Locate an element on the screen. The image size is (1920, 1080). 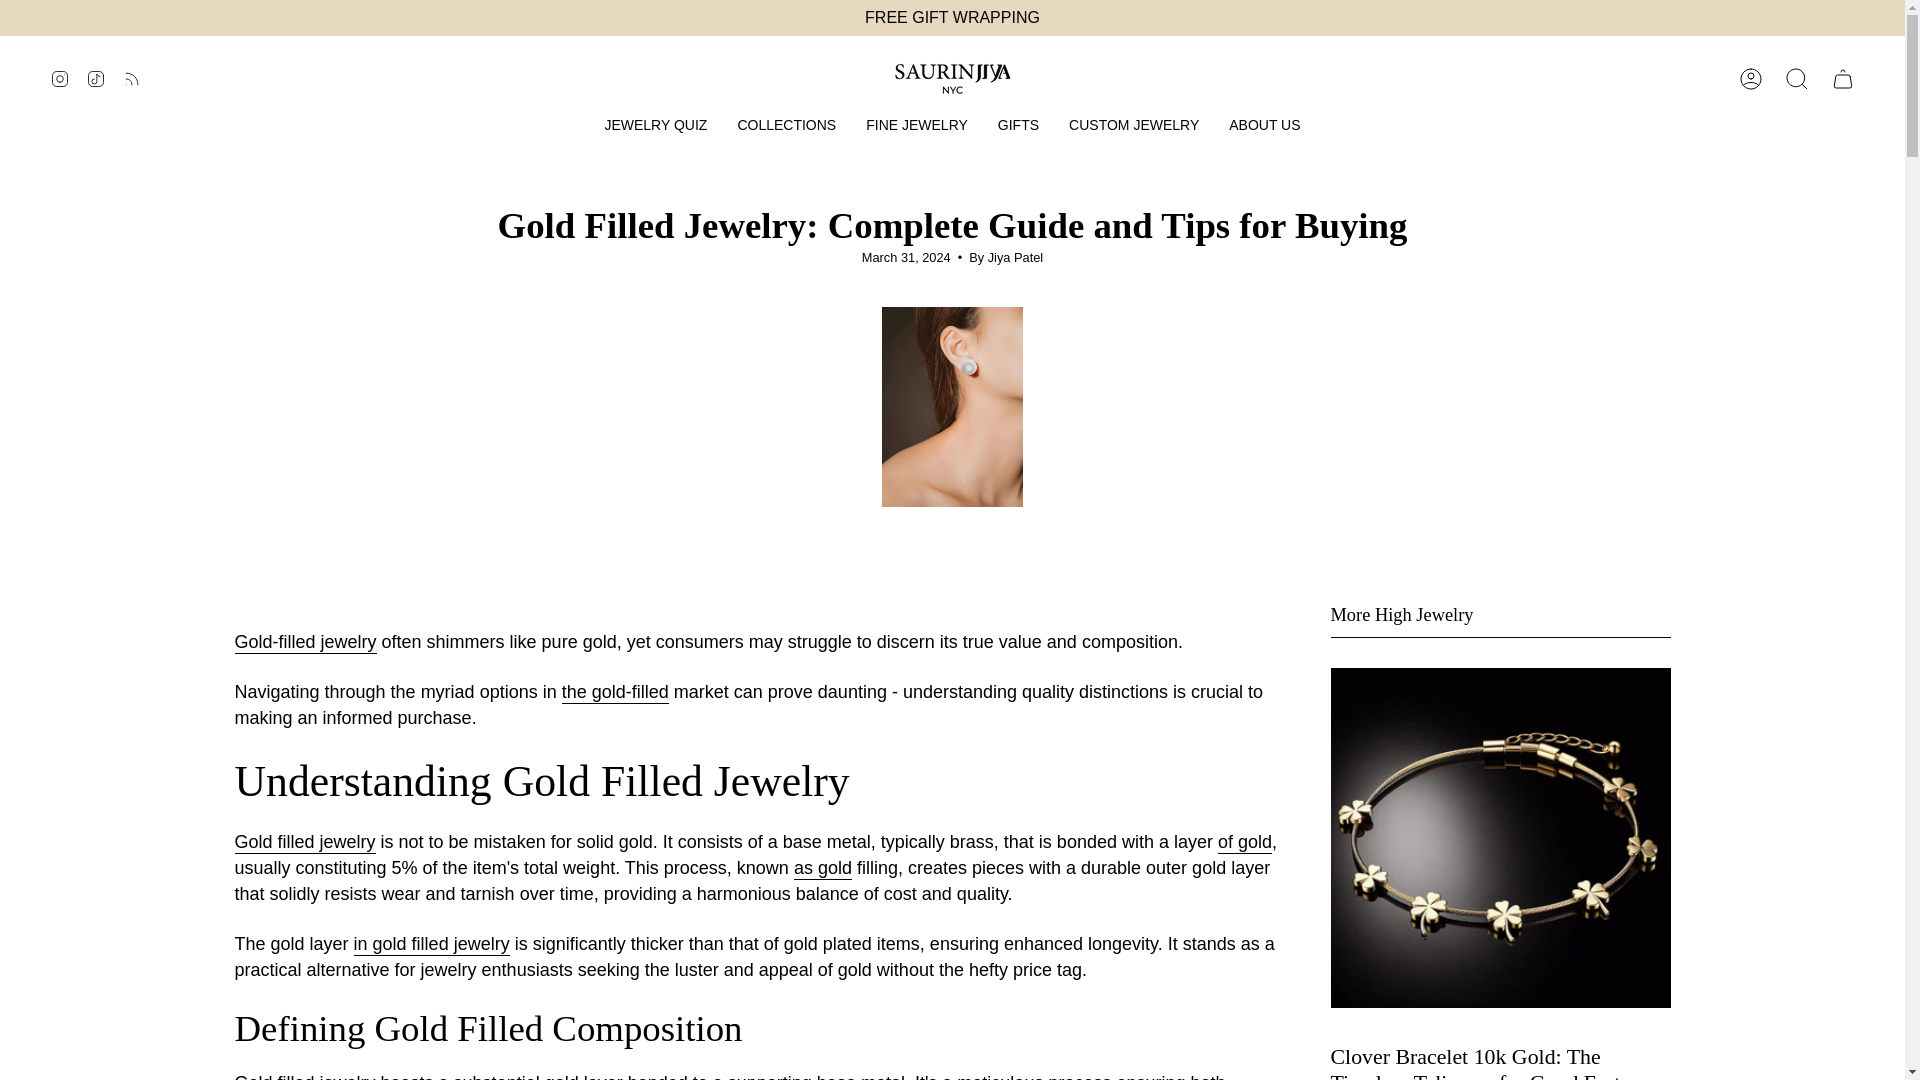
Saurin Jiya on Feed is located at coordinates (132, 78).